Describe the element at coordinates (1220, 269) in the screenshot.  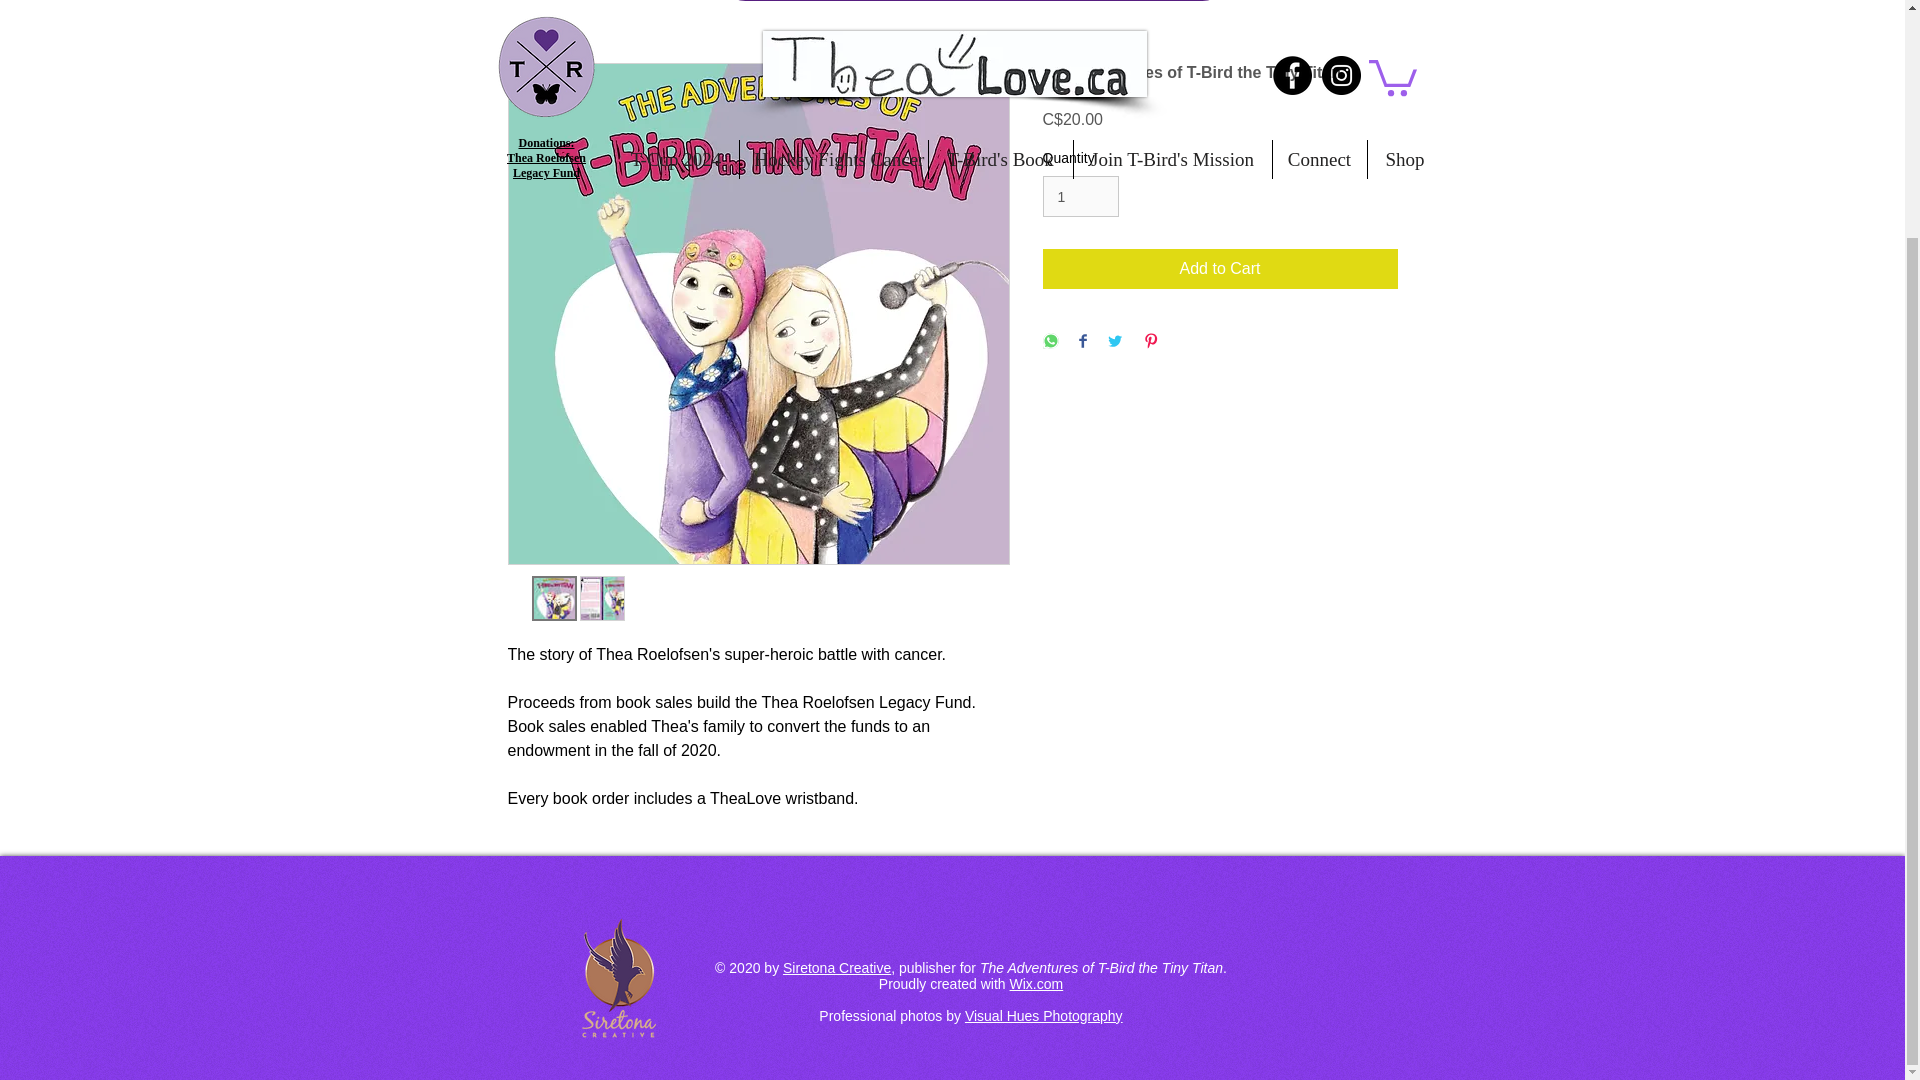
I see `Add to Cart` at that location.